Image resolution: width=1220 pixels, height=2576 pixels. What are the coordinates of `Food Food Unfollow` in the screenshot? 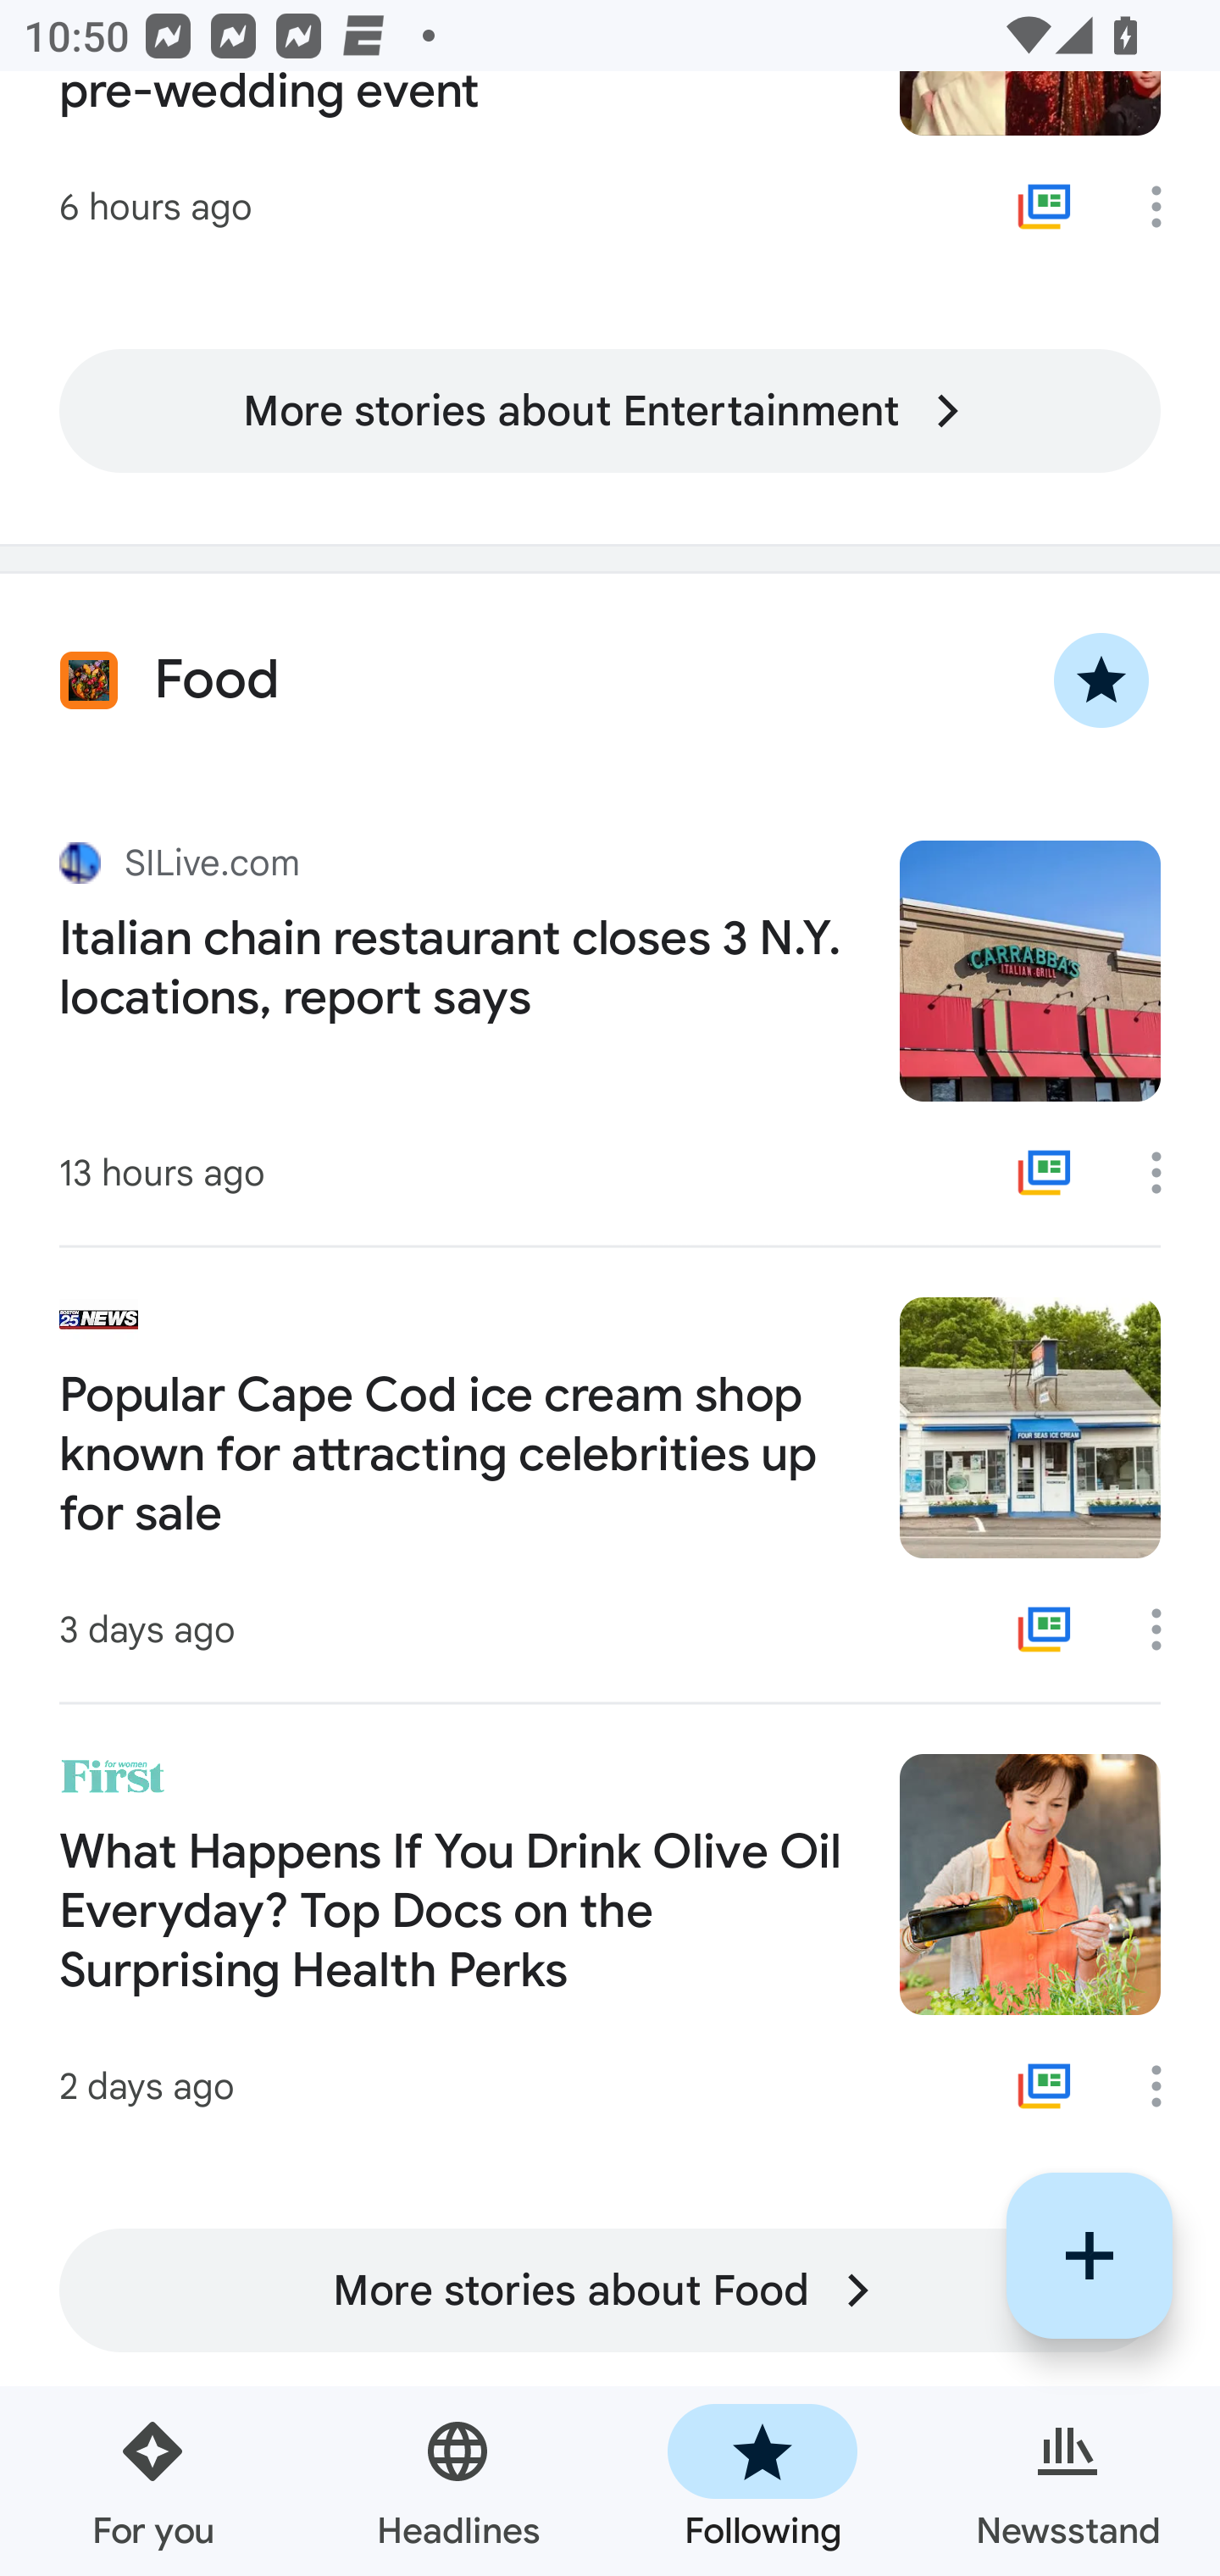 It's located at (610, 681).